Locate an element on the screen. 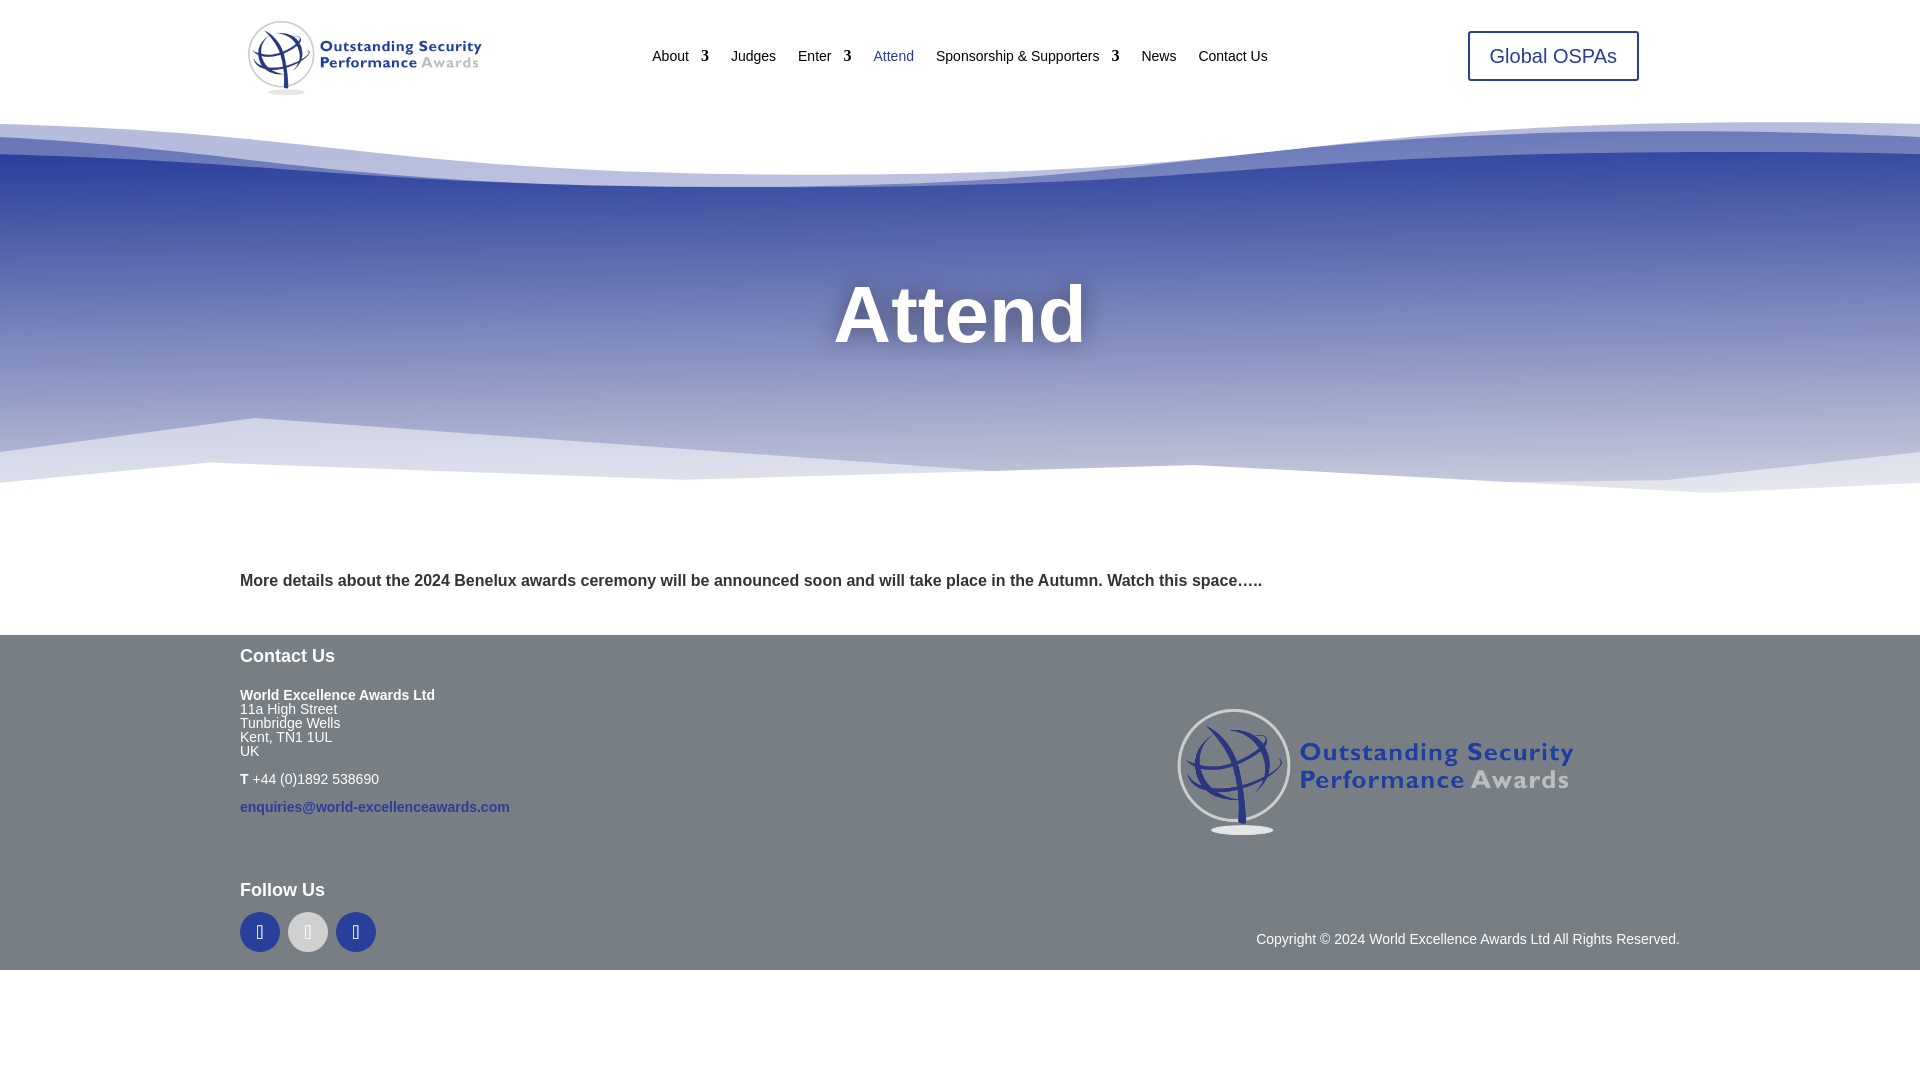 The width and height of the screenshot is (1920, 1080). OSPAs Logo Transparent is located at coordinates (1378, 771).